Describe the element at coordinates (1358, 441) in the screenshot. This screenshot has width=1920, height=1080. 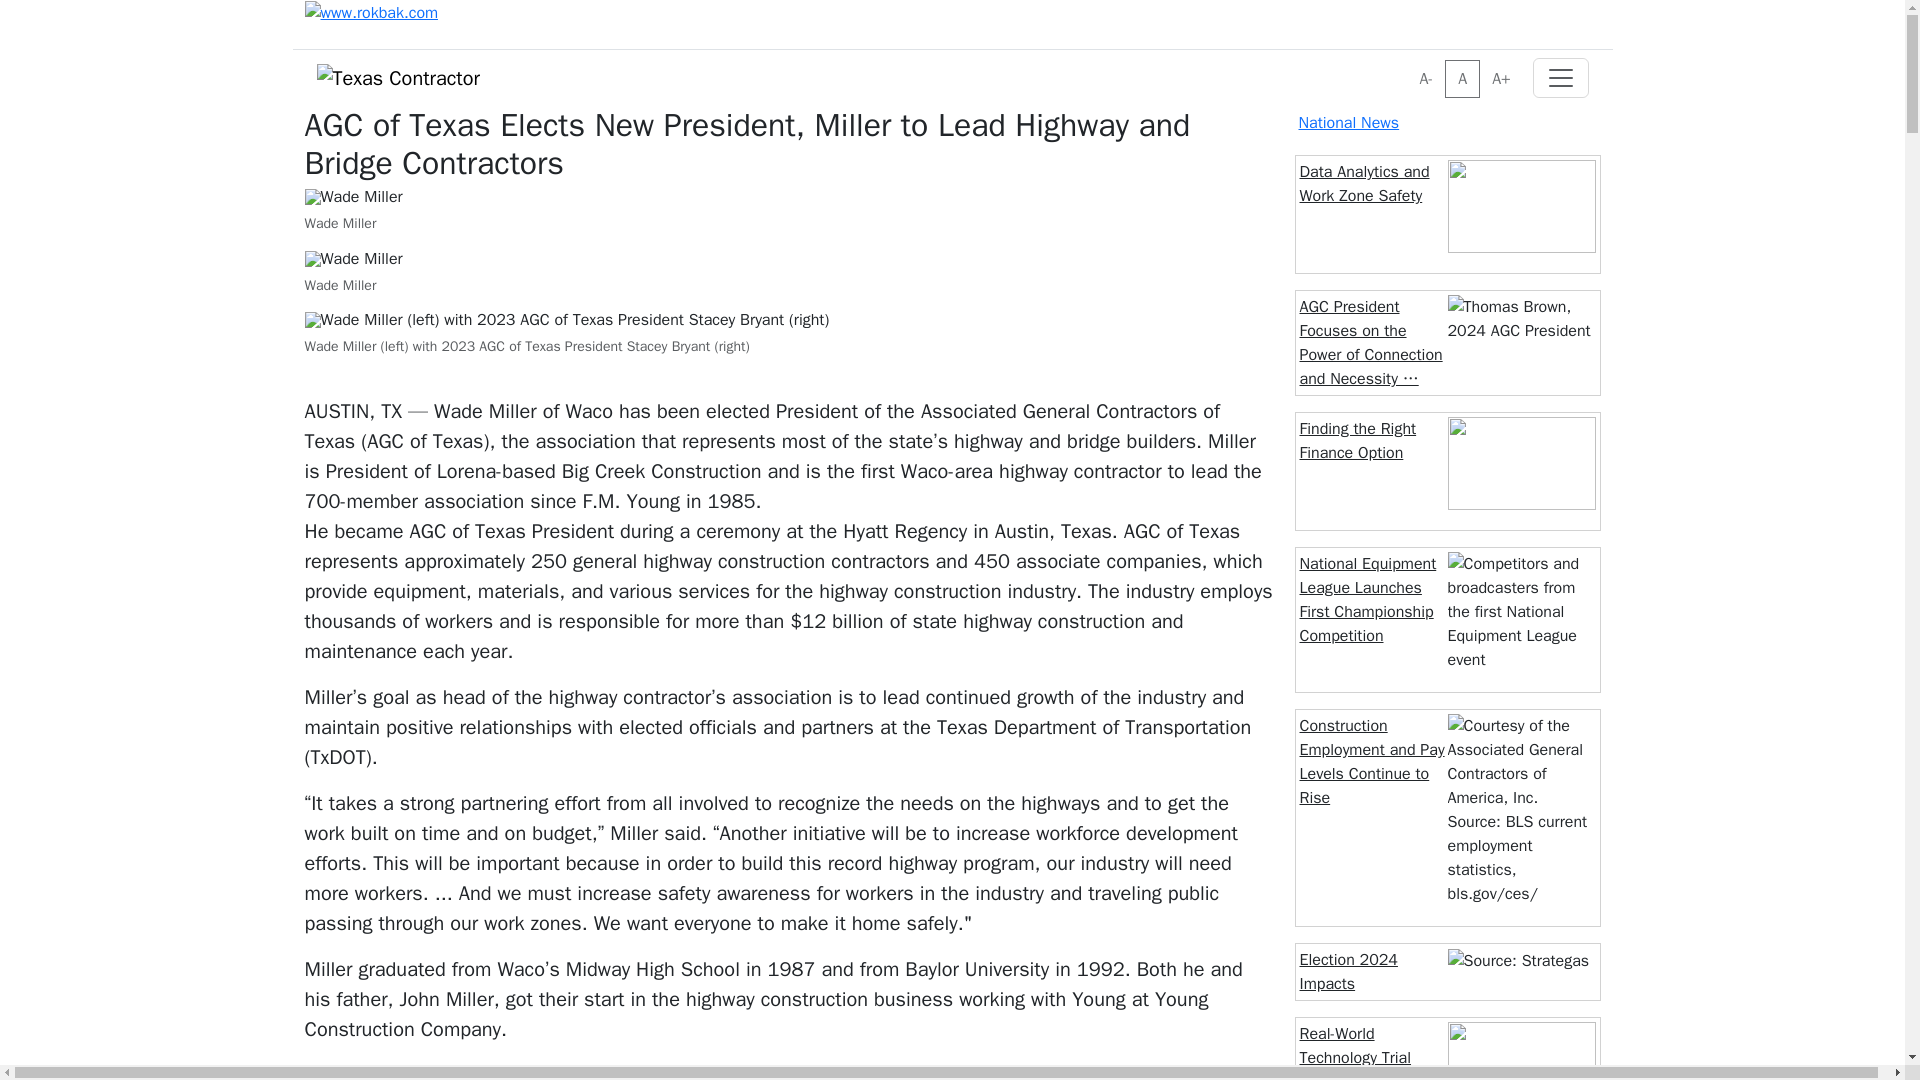
I see `Finding the Right Finance Option` at that location.